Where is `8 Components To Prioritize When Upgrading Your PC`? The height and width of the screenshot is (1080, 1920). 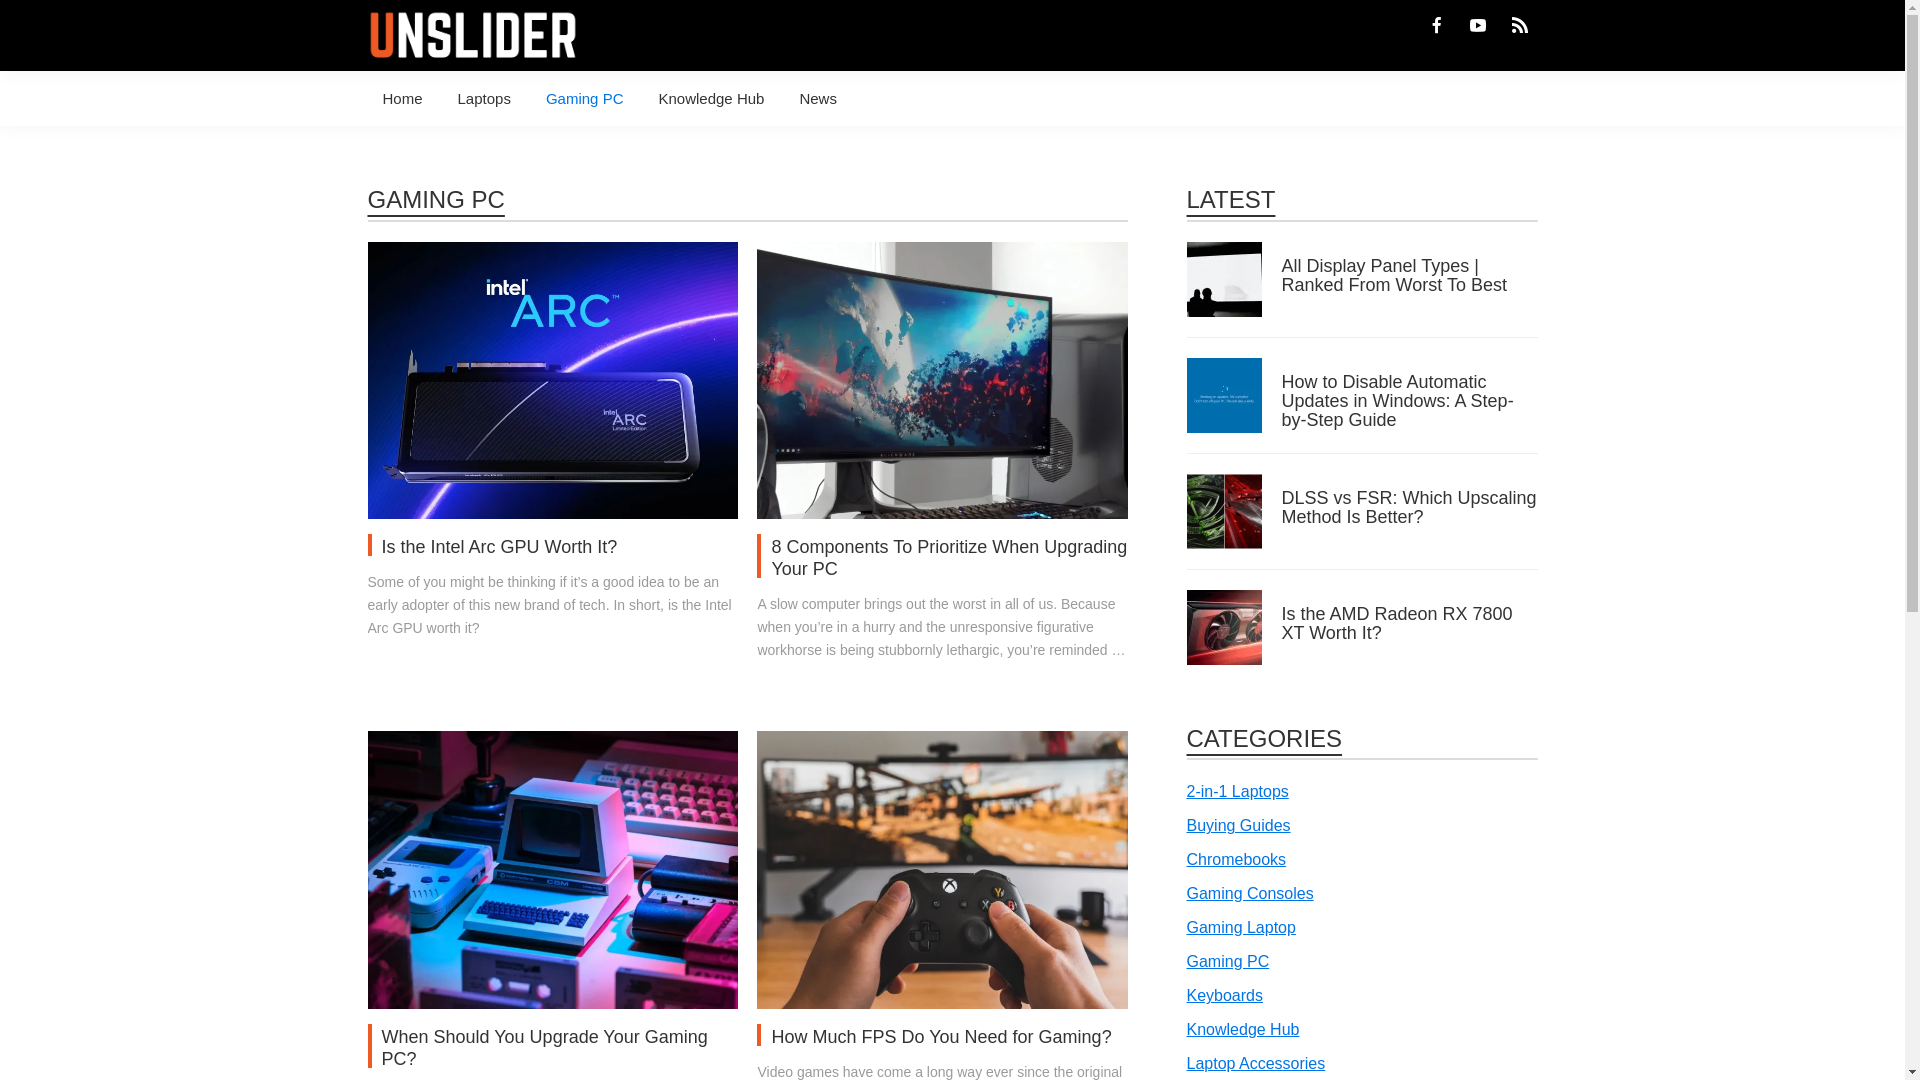
8 Components To Prioritize When Upgrading Your PC is located at coordinates (949, 557).